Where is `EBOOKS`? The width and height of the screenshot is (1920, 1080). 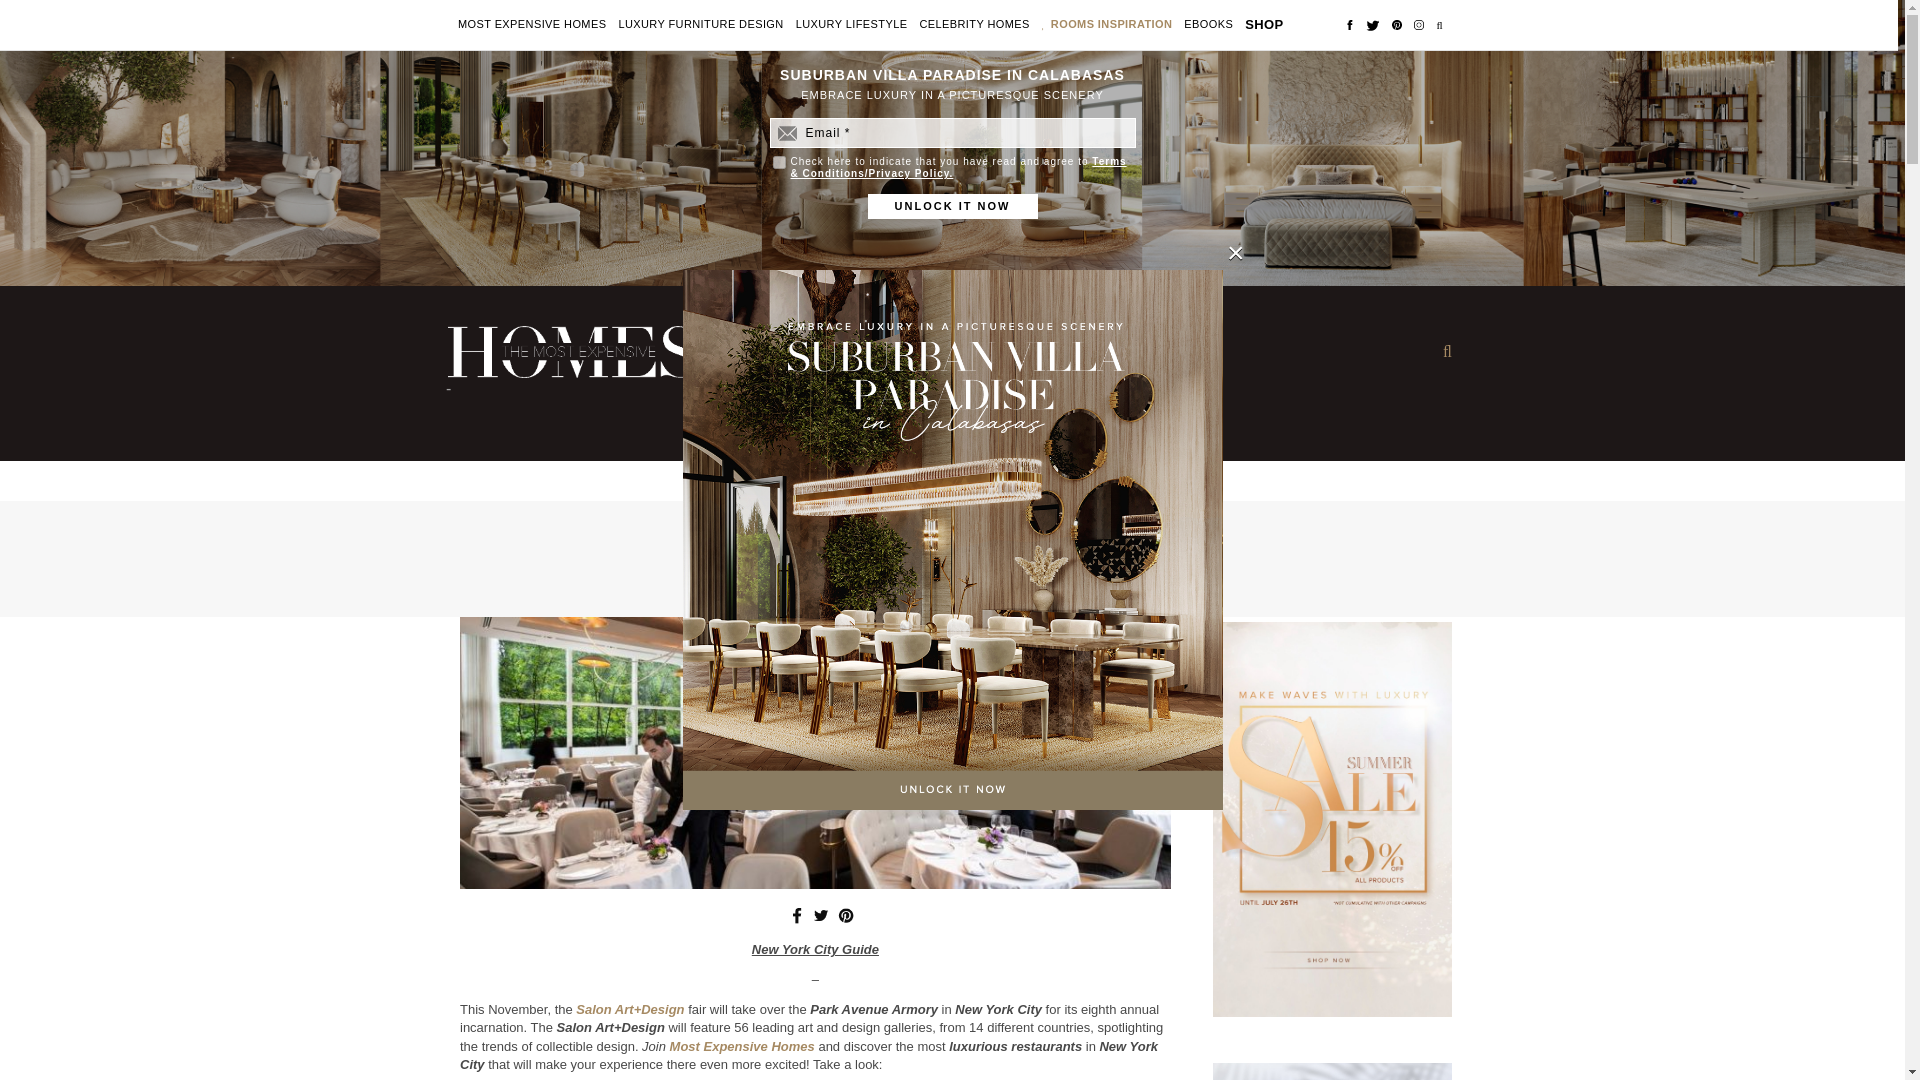
EBOOKS is located at coordinates (1208, 25).